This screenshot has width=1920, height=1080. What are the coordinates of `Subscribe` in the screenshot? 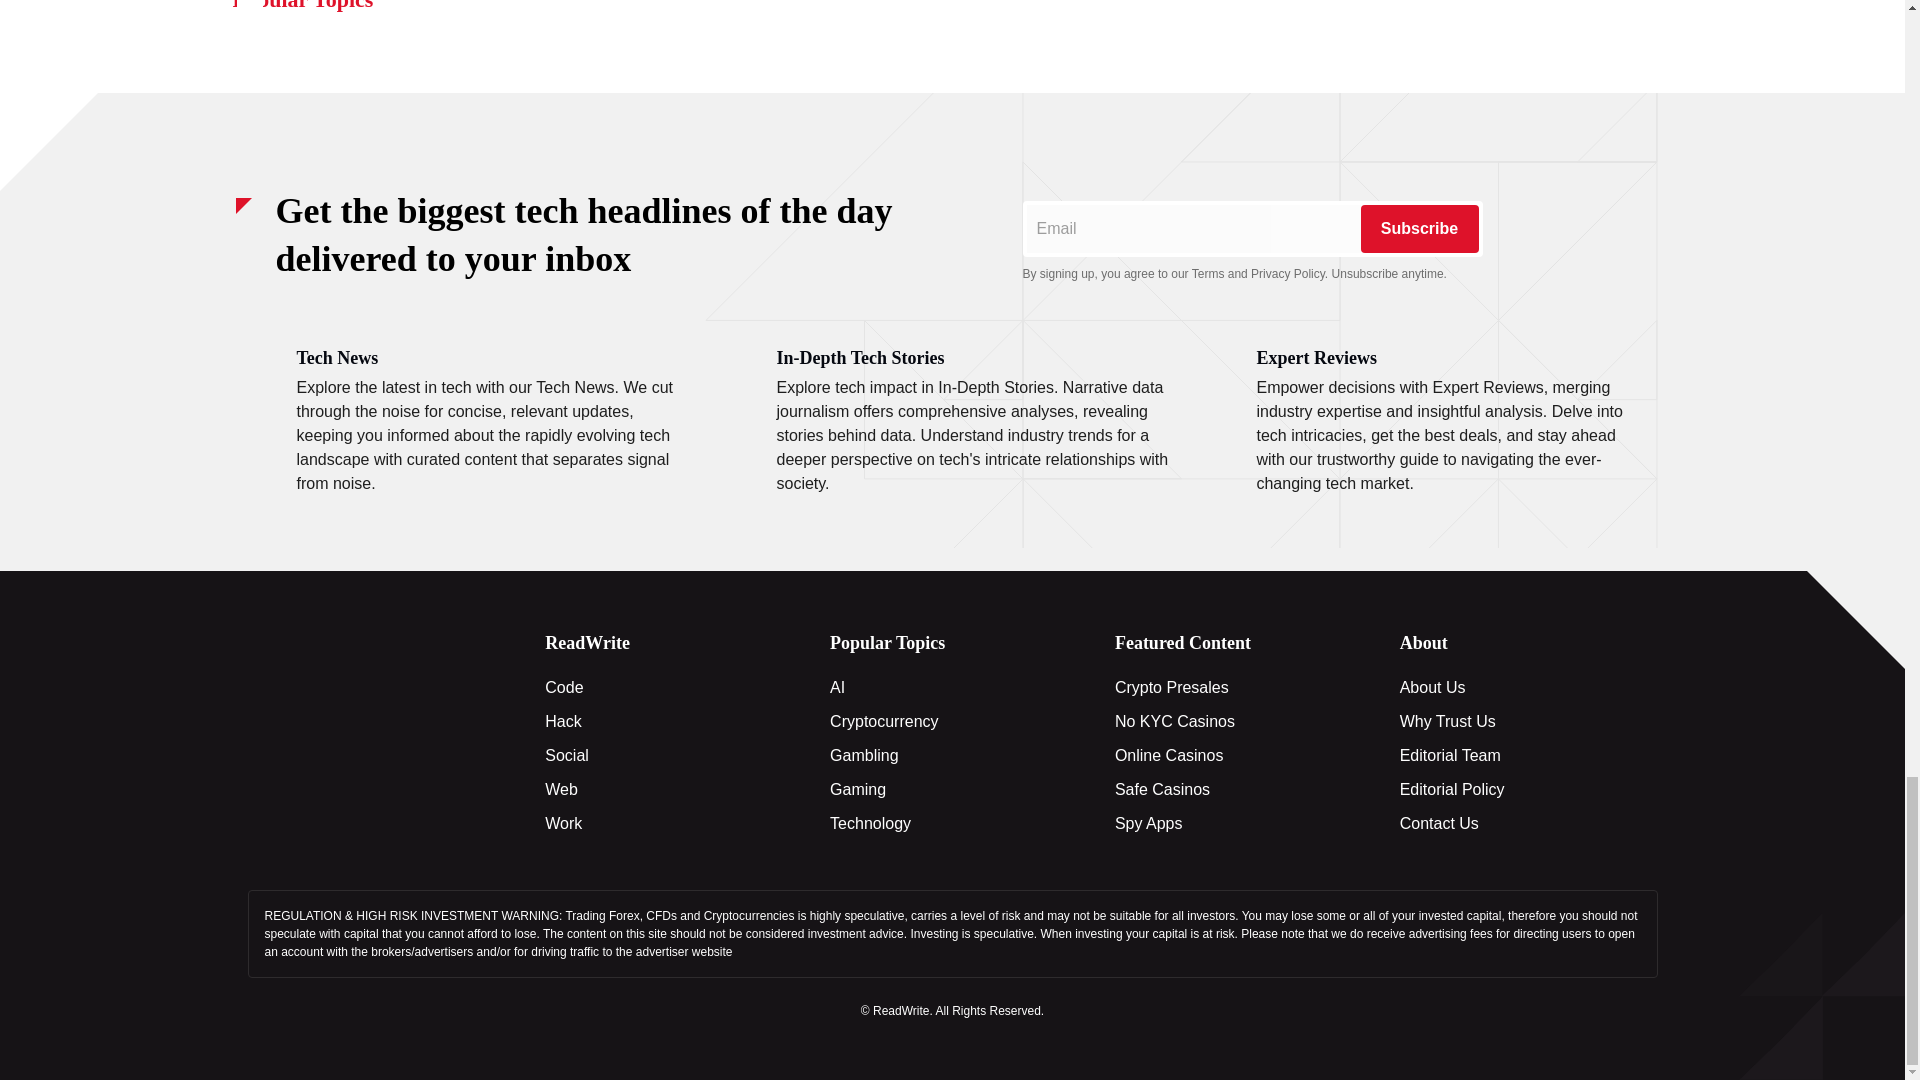 It's located at (1418, 228).